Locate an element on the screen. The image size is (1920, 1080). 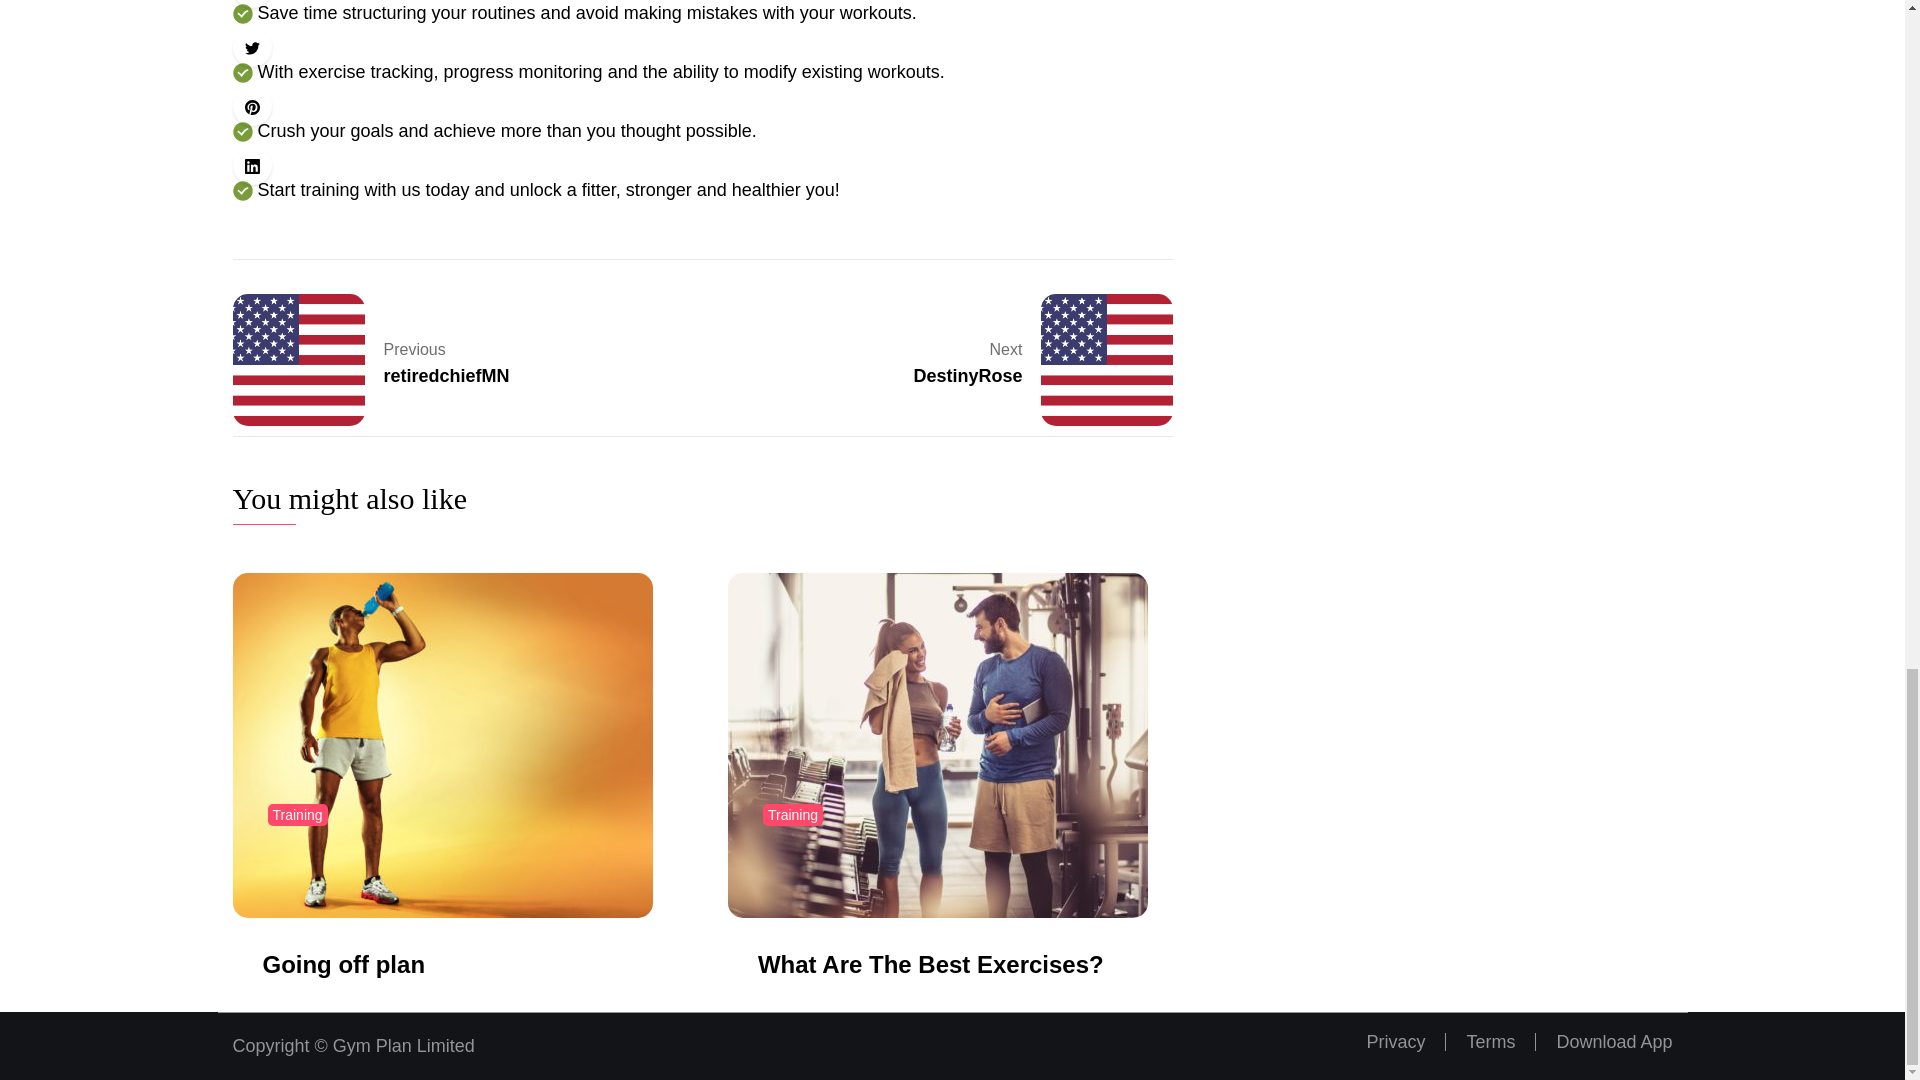
Training is located at coordinates (388, 359).